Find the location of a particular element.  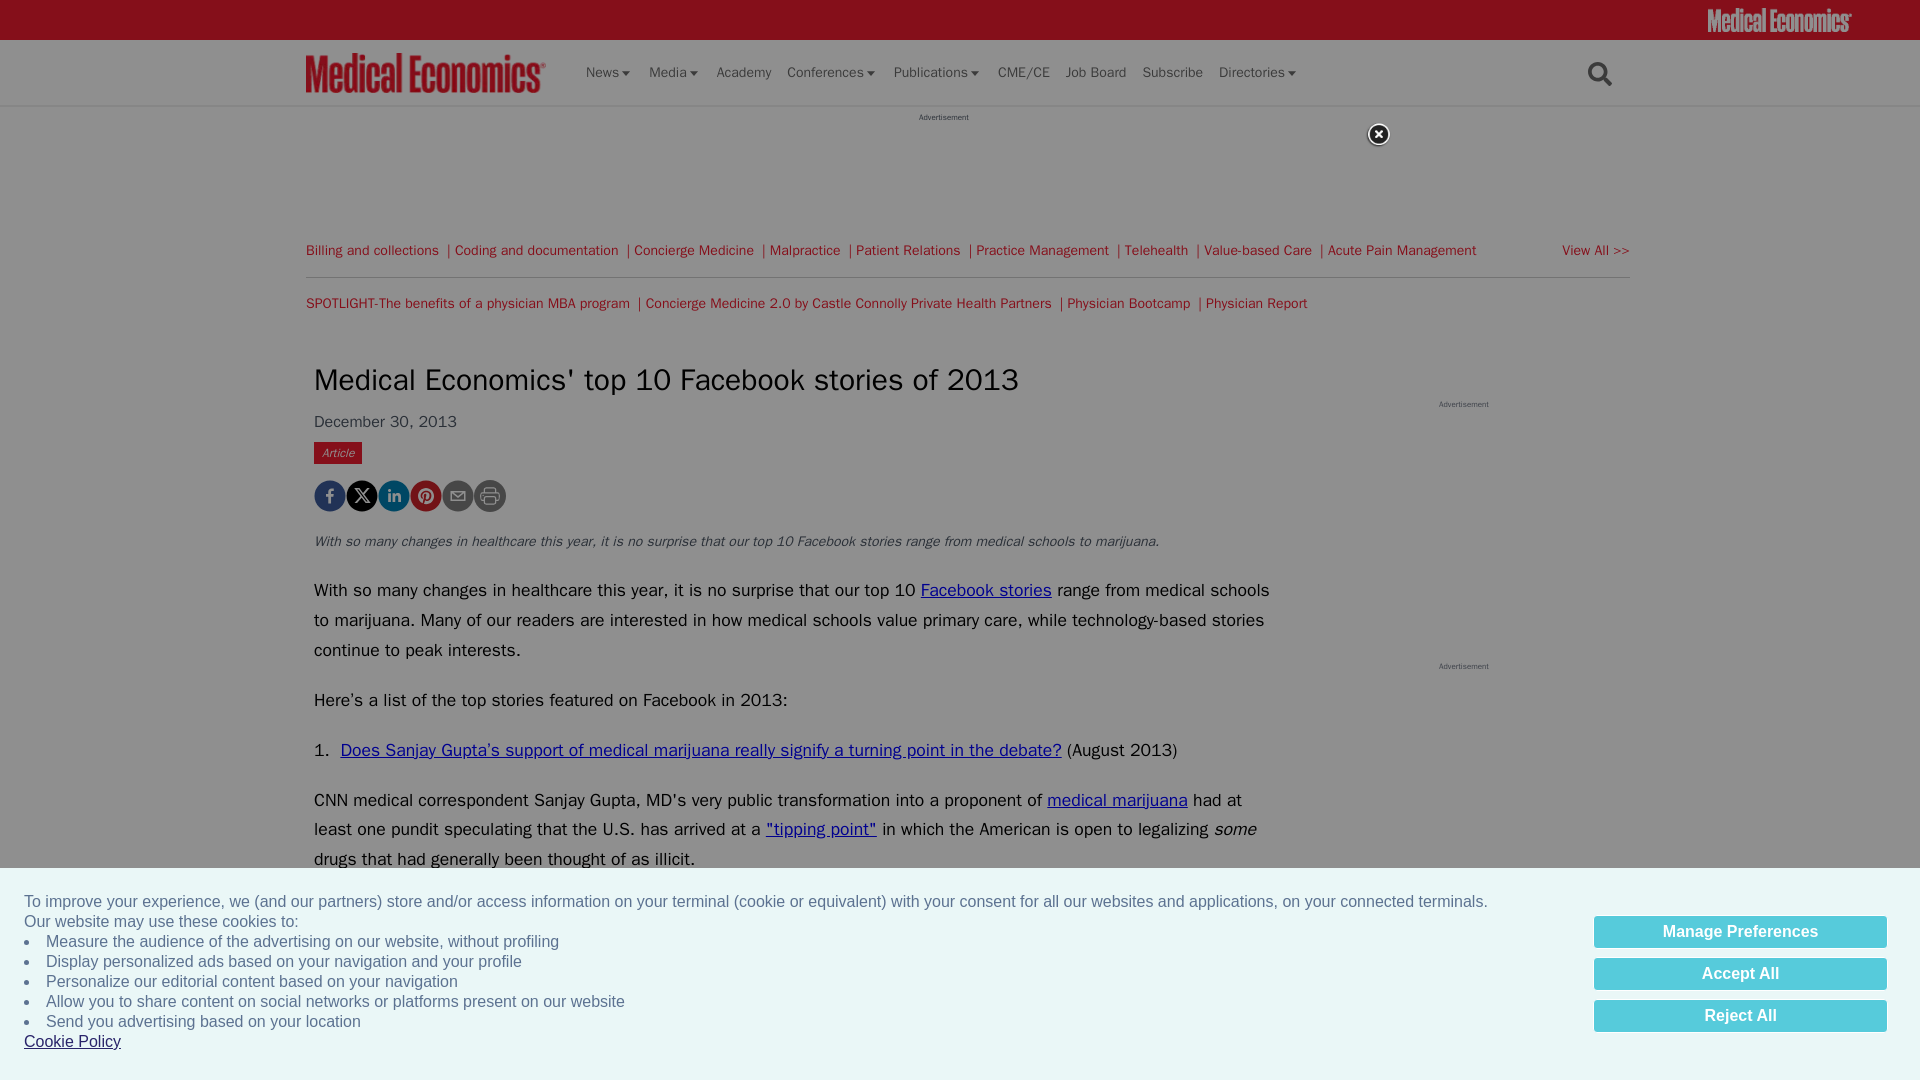

Accept All is located at coordinates (1740, 974).